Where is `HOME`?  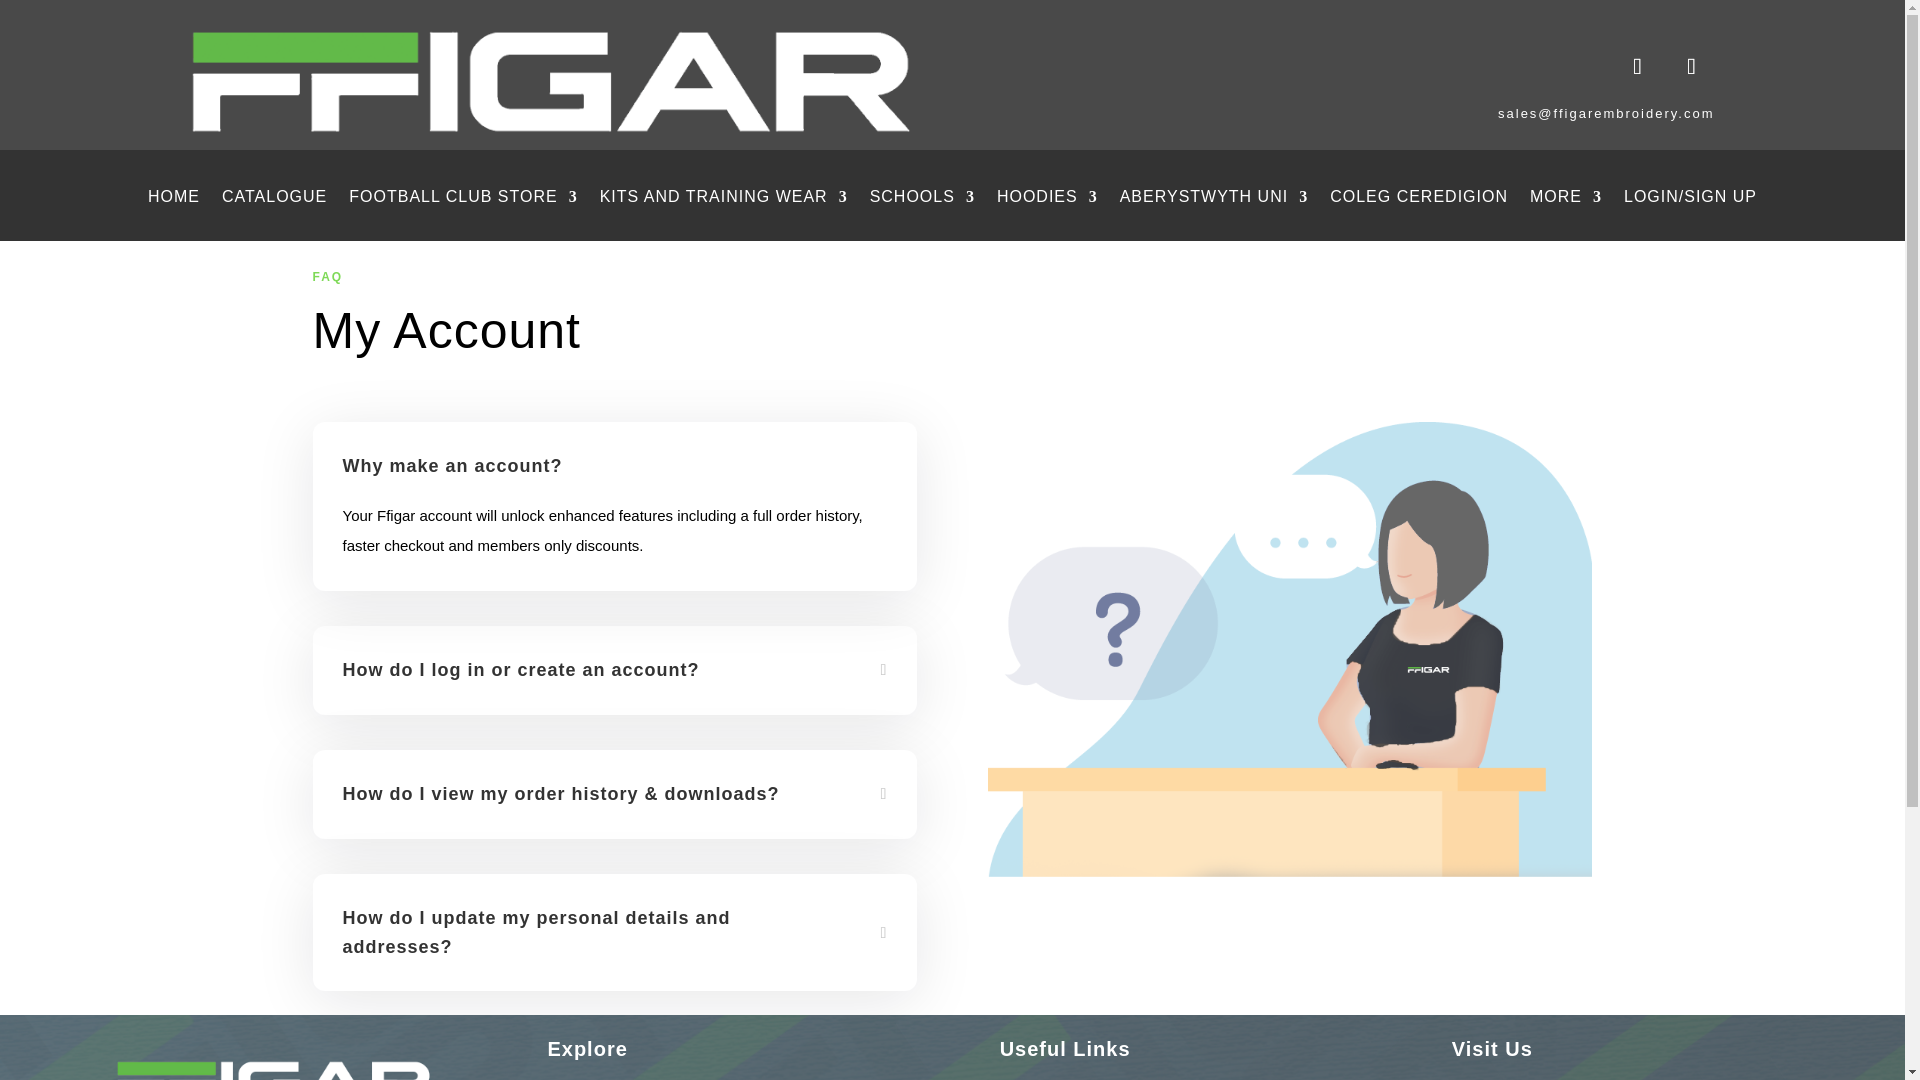
HOME is located at coordinates (173, 211).